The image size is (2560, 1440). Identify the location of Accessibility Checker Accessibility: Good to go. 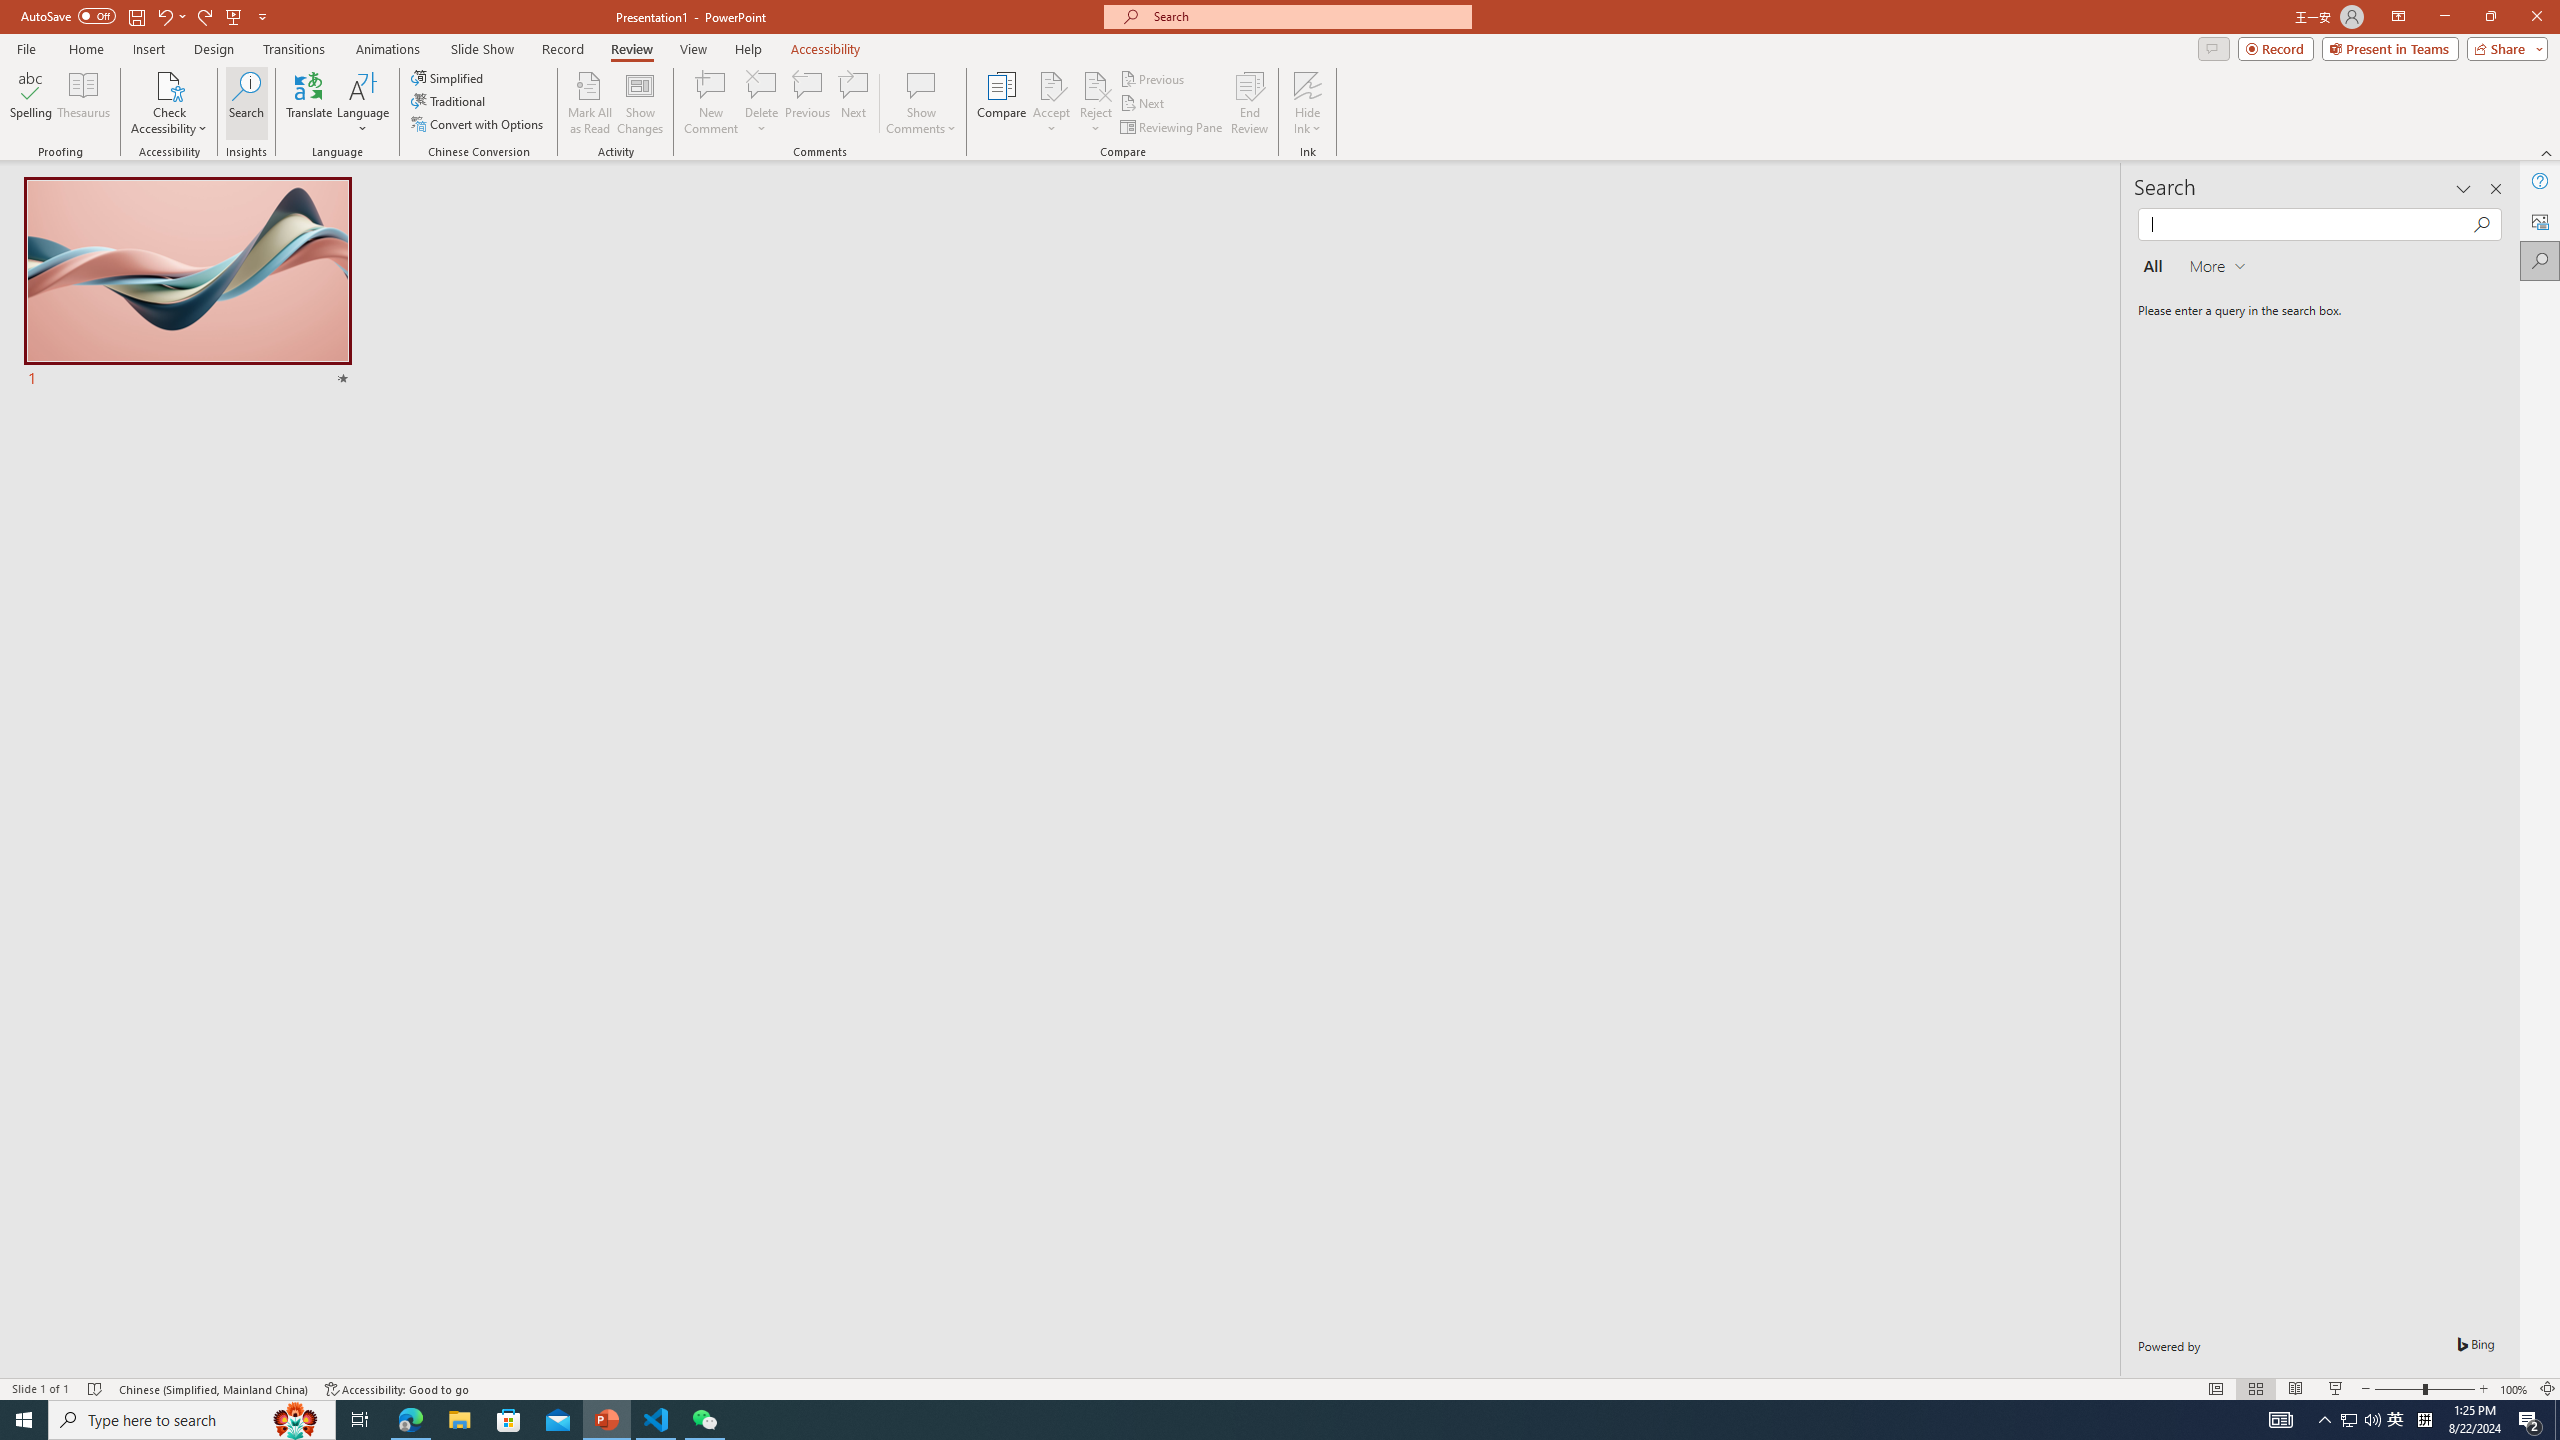
(398, 1389).